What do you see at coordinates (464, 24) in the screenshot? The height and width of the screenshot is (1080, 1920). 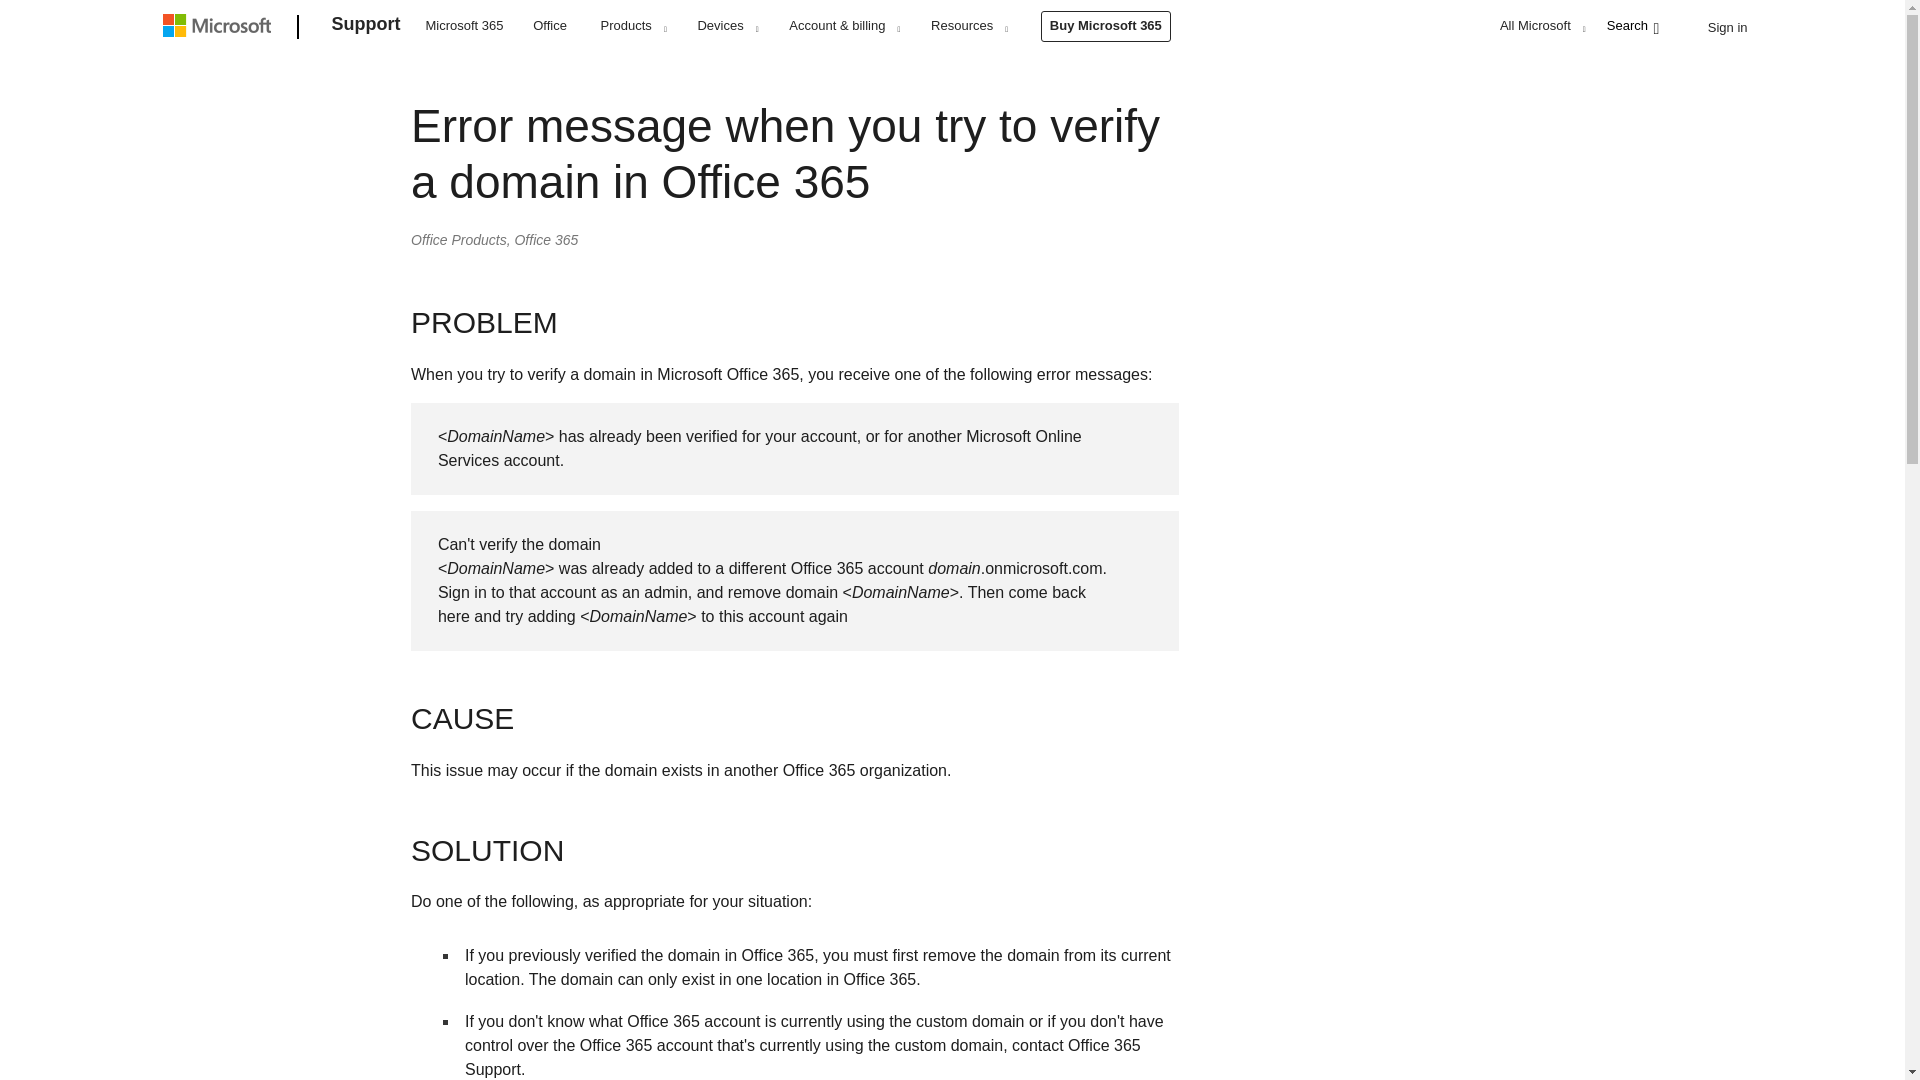 I see `Microsoft 365` at bounding box center [464, 24].